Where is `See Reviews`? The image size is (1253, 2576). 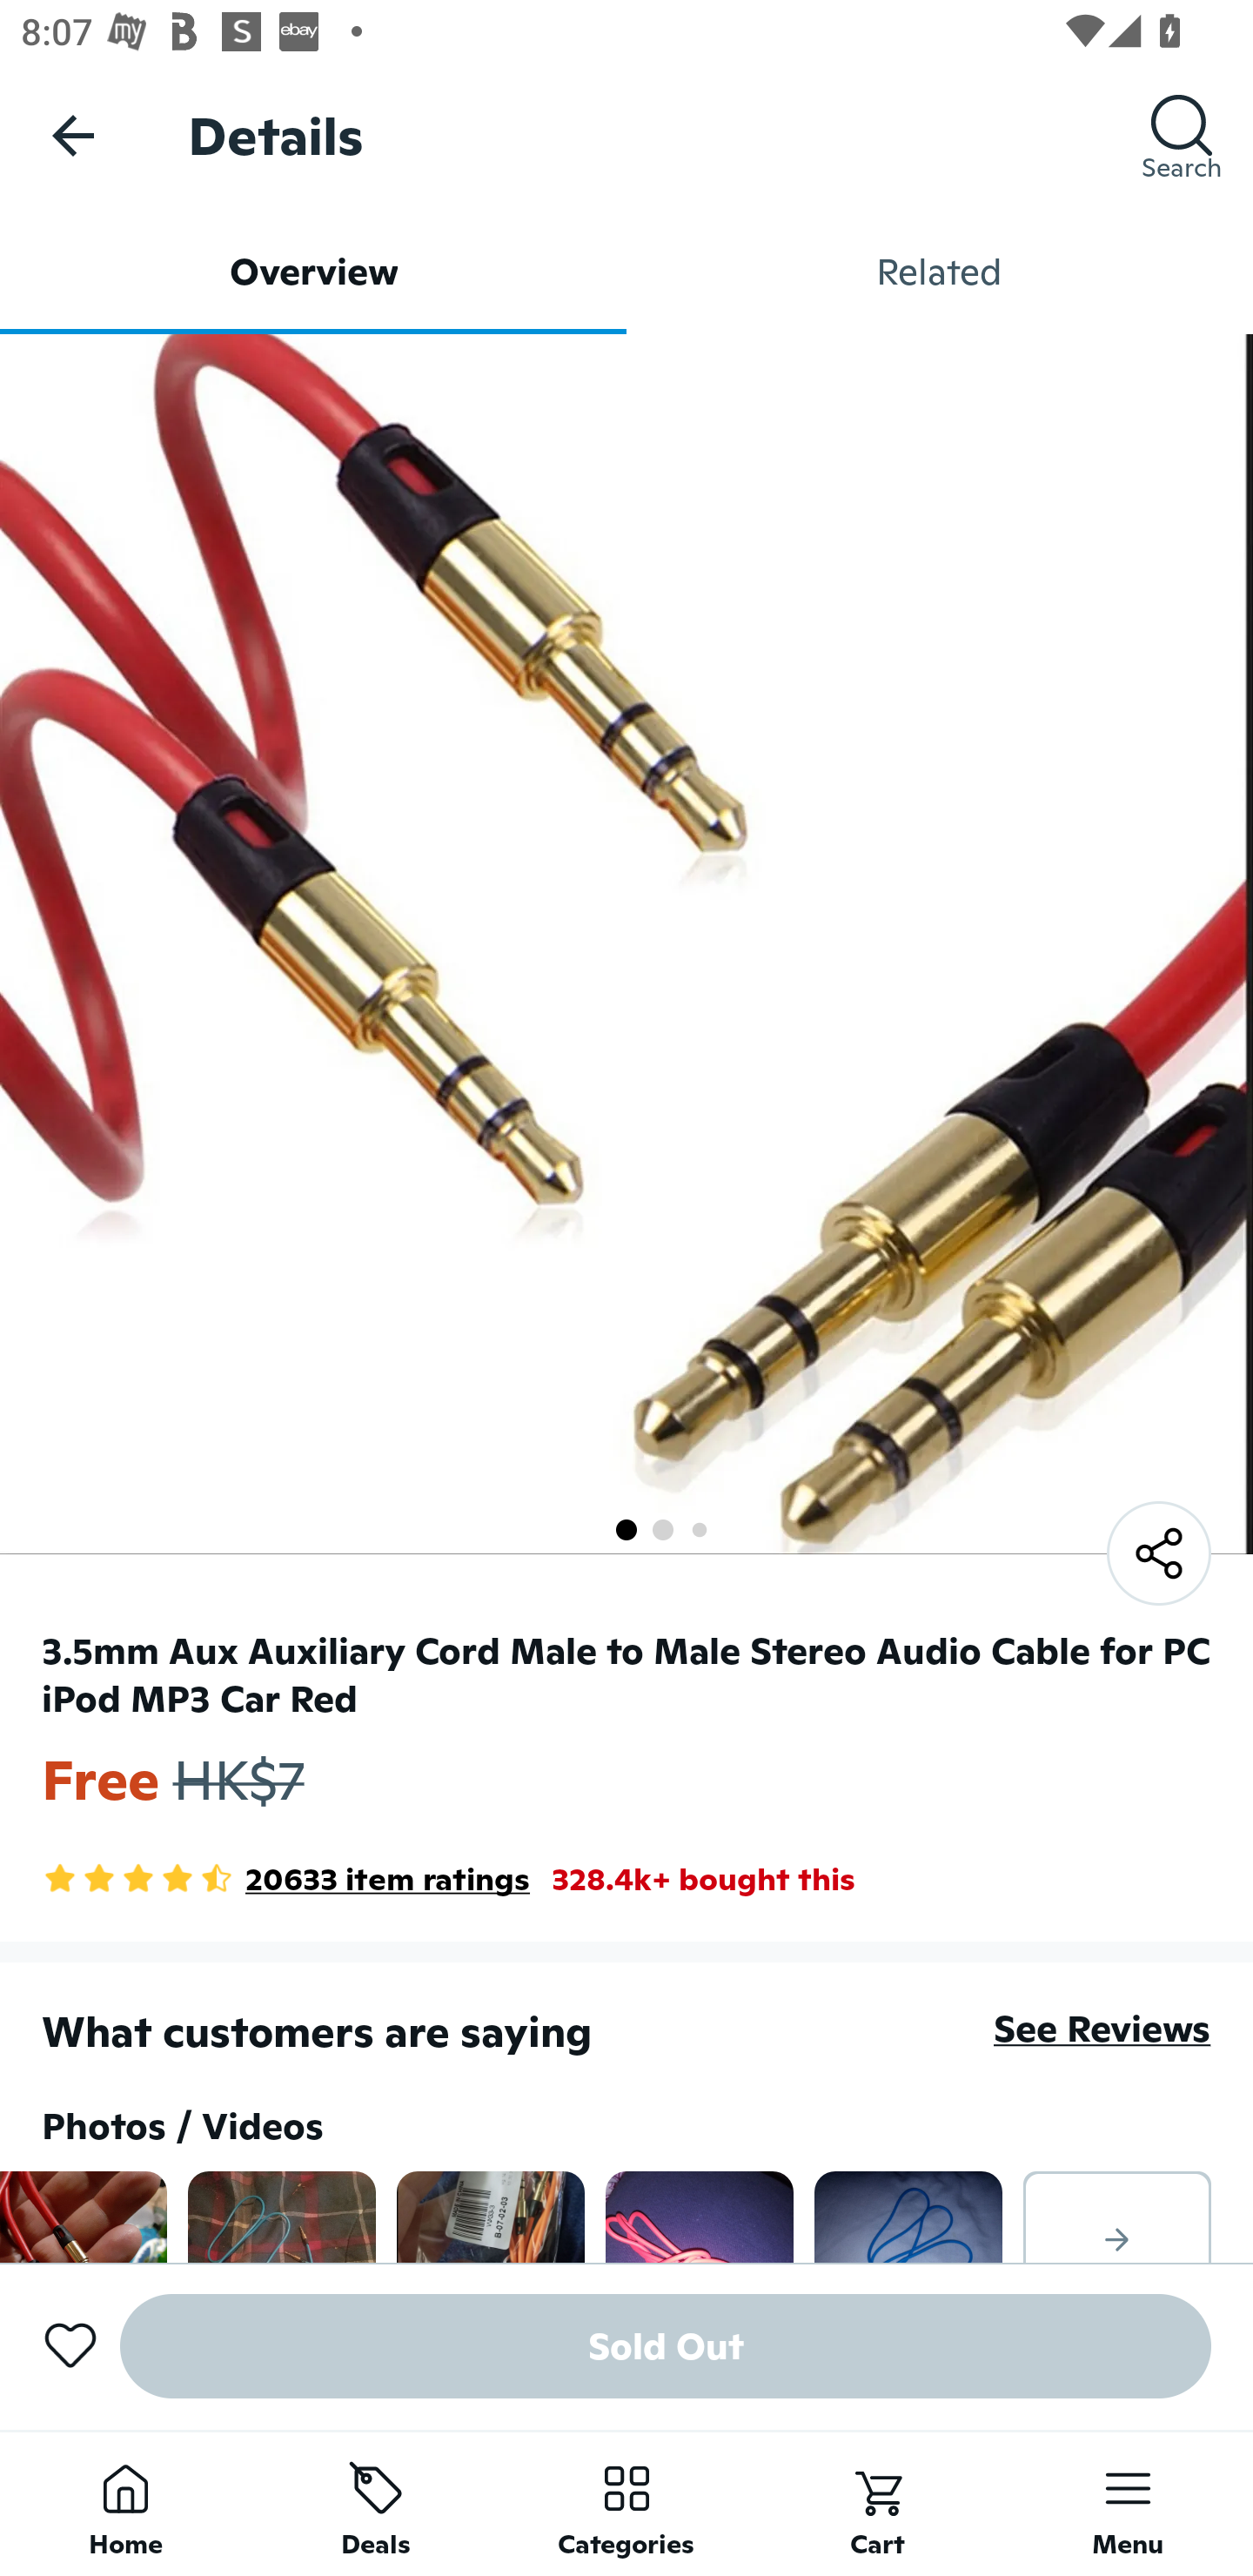 See Reviews is located at coordinates (1102, 2028).